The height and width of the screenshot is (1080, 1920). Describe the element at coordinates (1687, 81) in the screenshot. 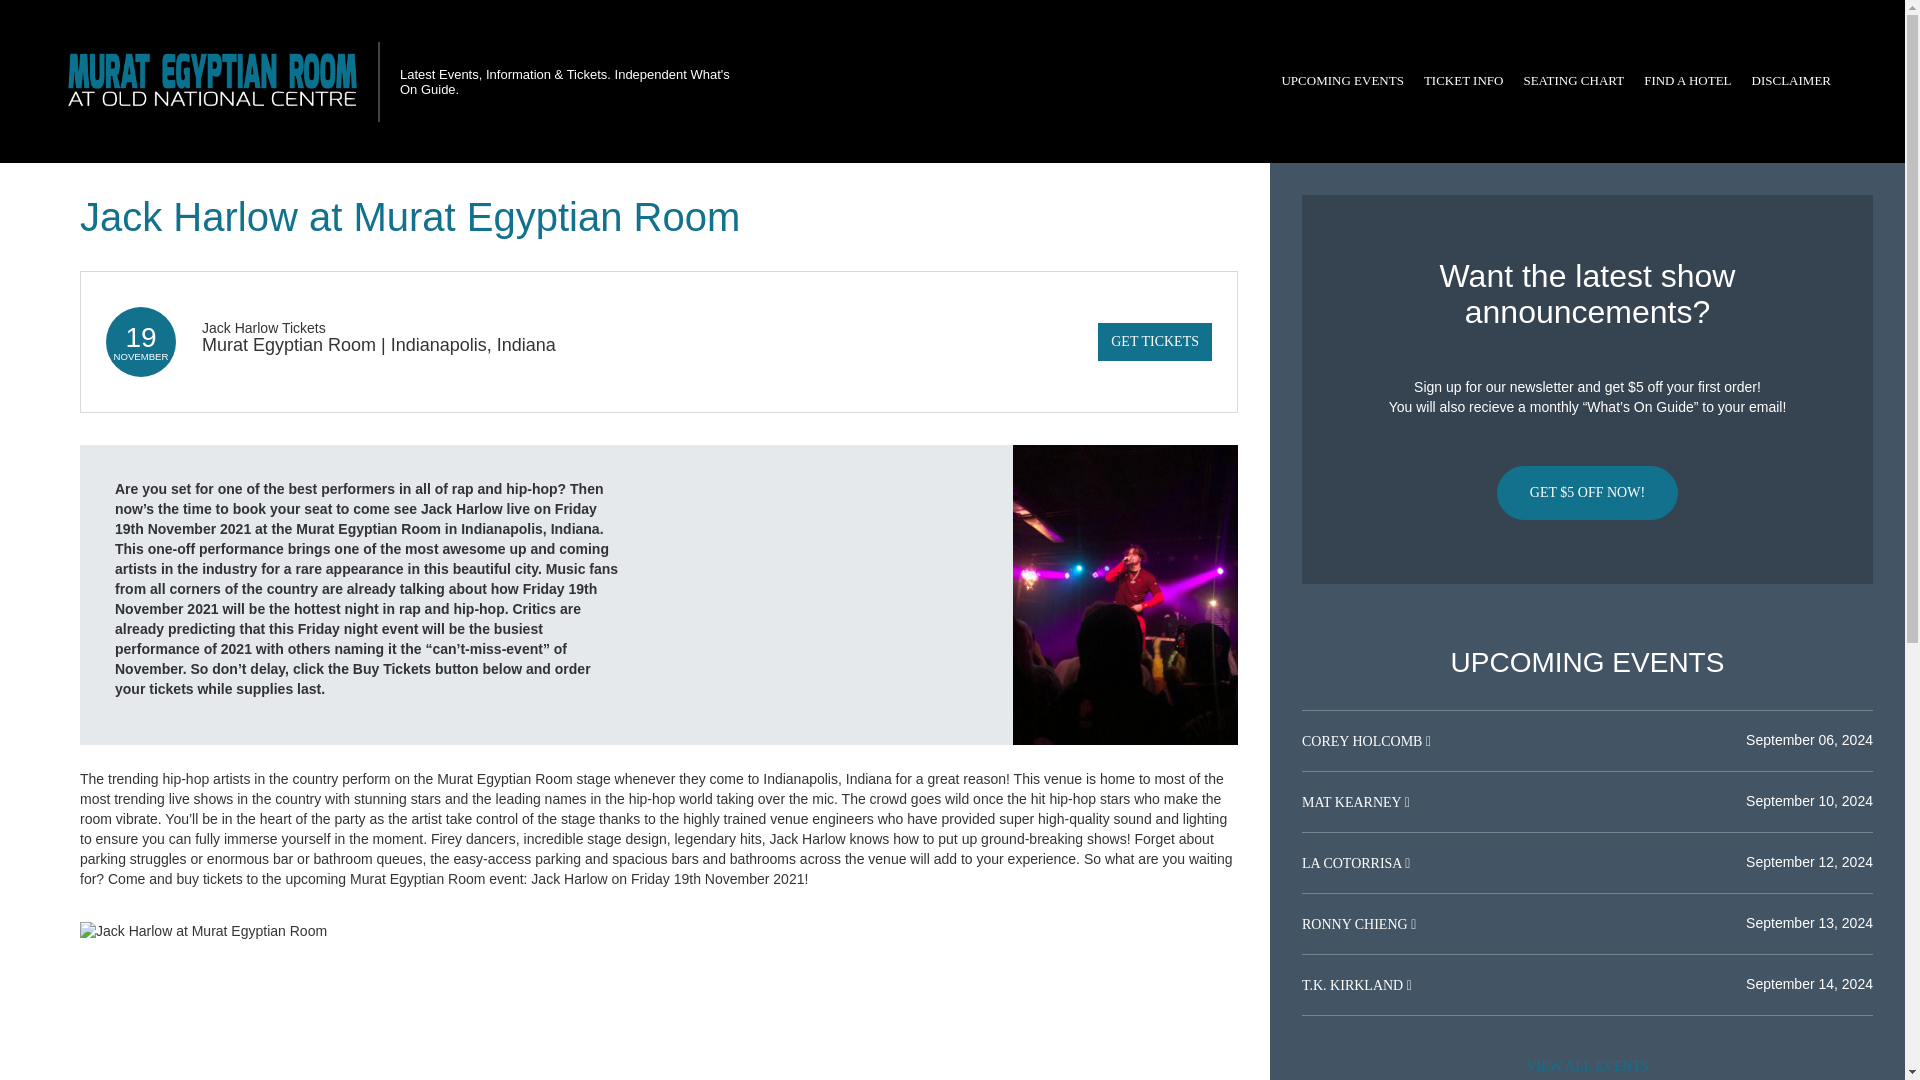

I see `FIND A HOTEL` at that location.